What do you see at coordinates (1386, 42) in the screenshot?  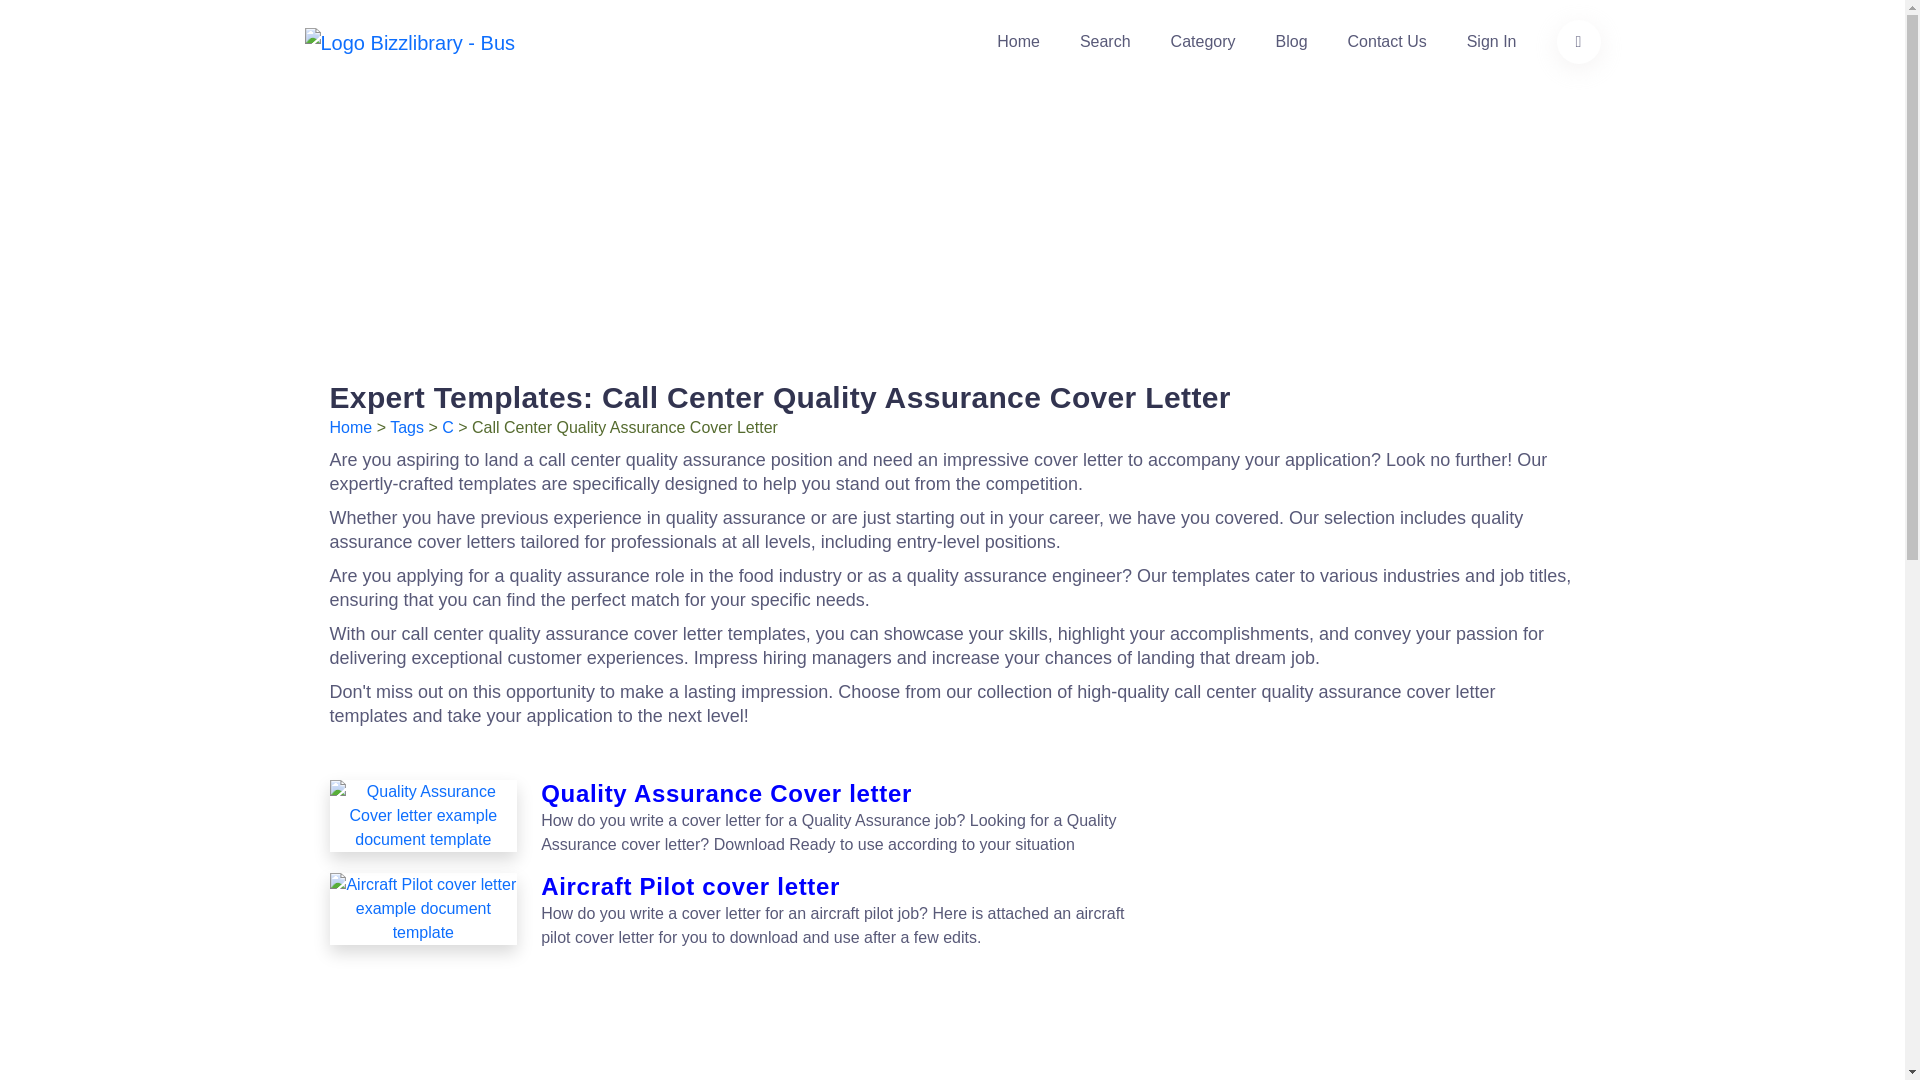 I see `Contact Informations` at bounding box center [1386, 42].